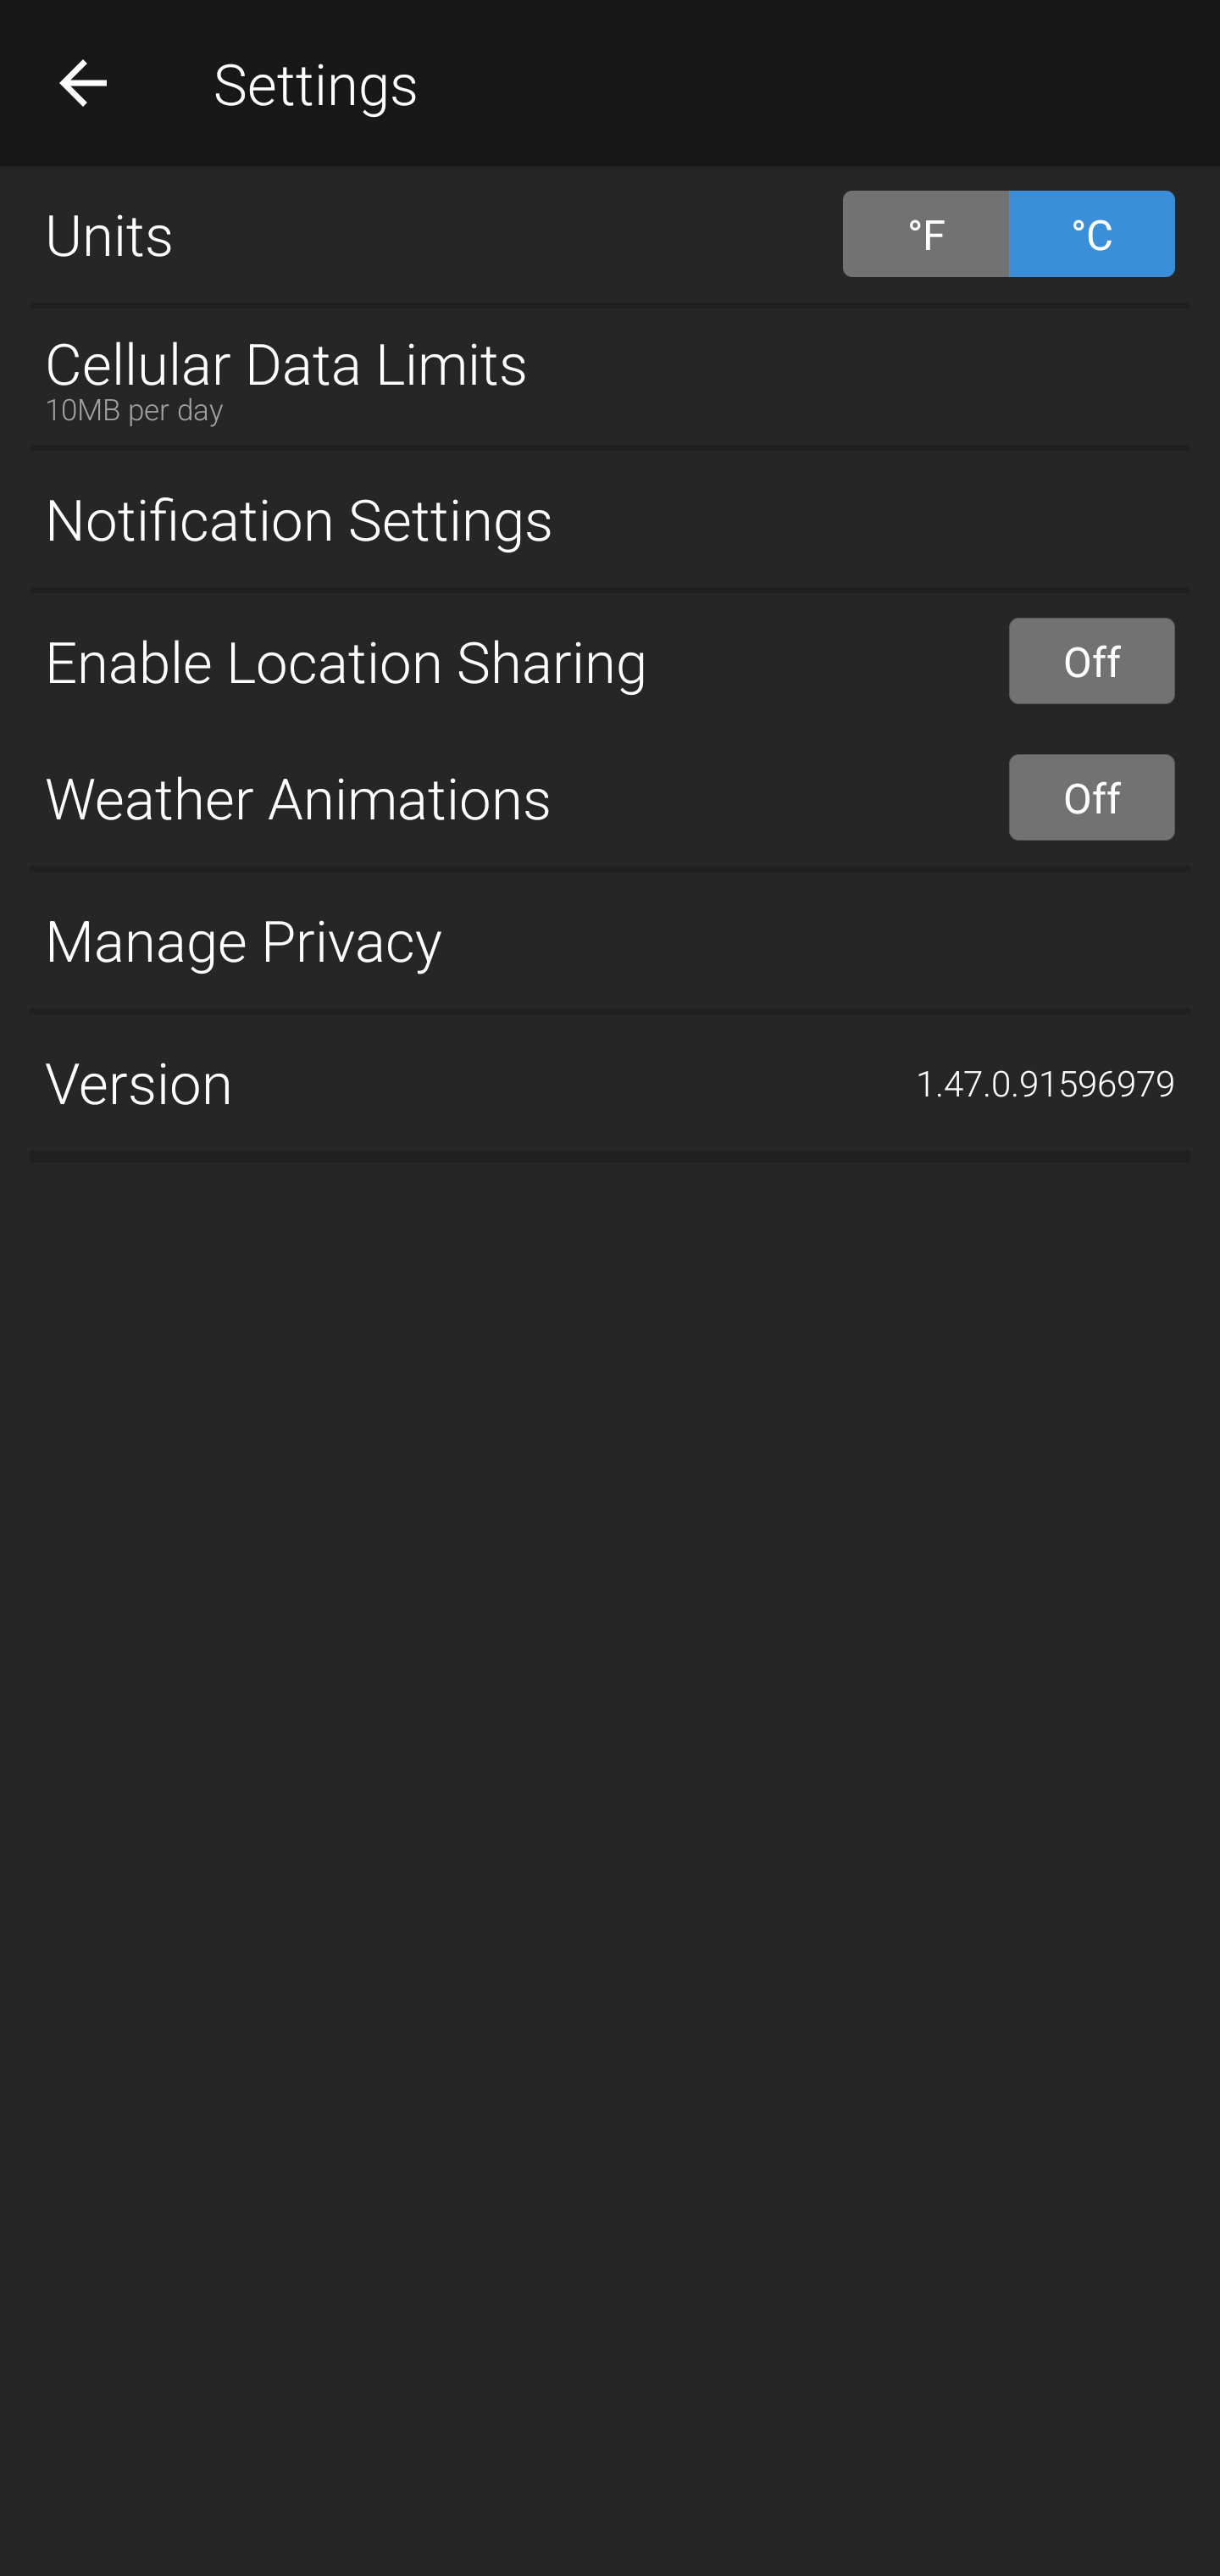 The image size is (1220, 2576). Describe the element at coordinates (610, 939) in the screenshot. I see `Manage Privacy` at that location.